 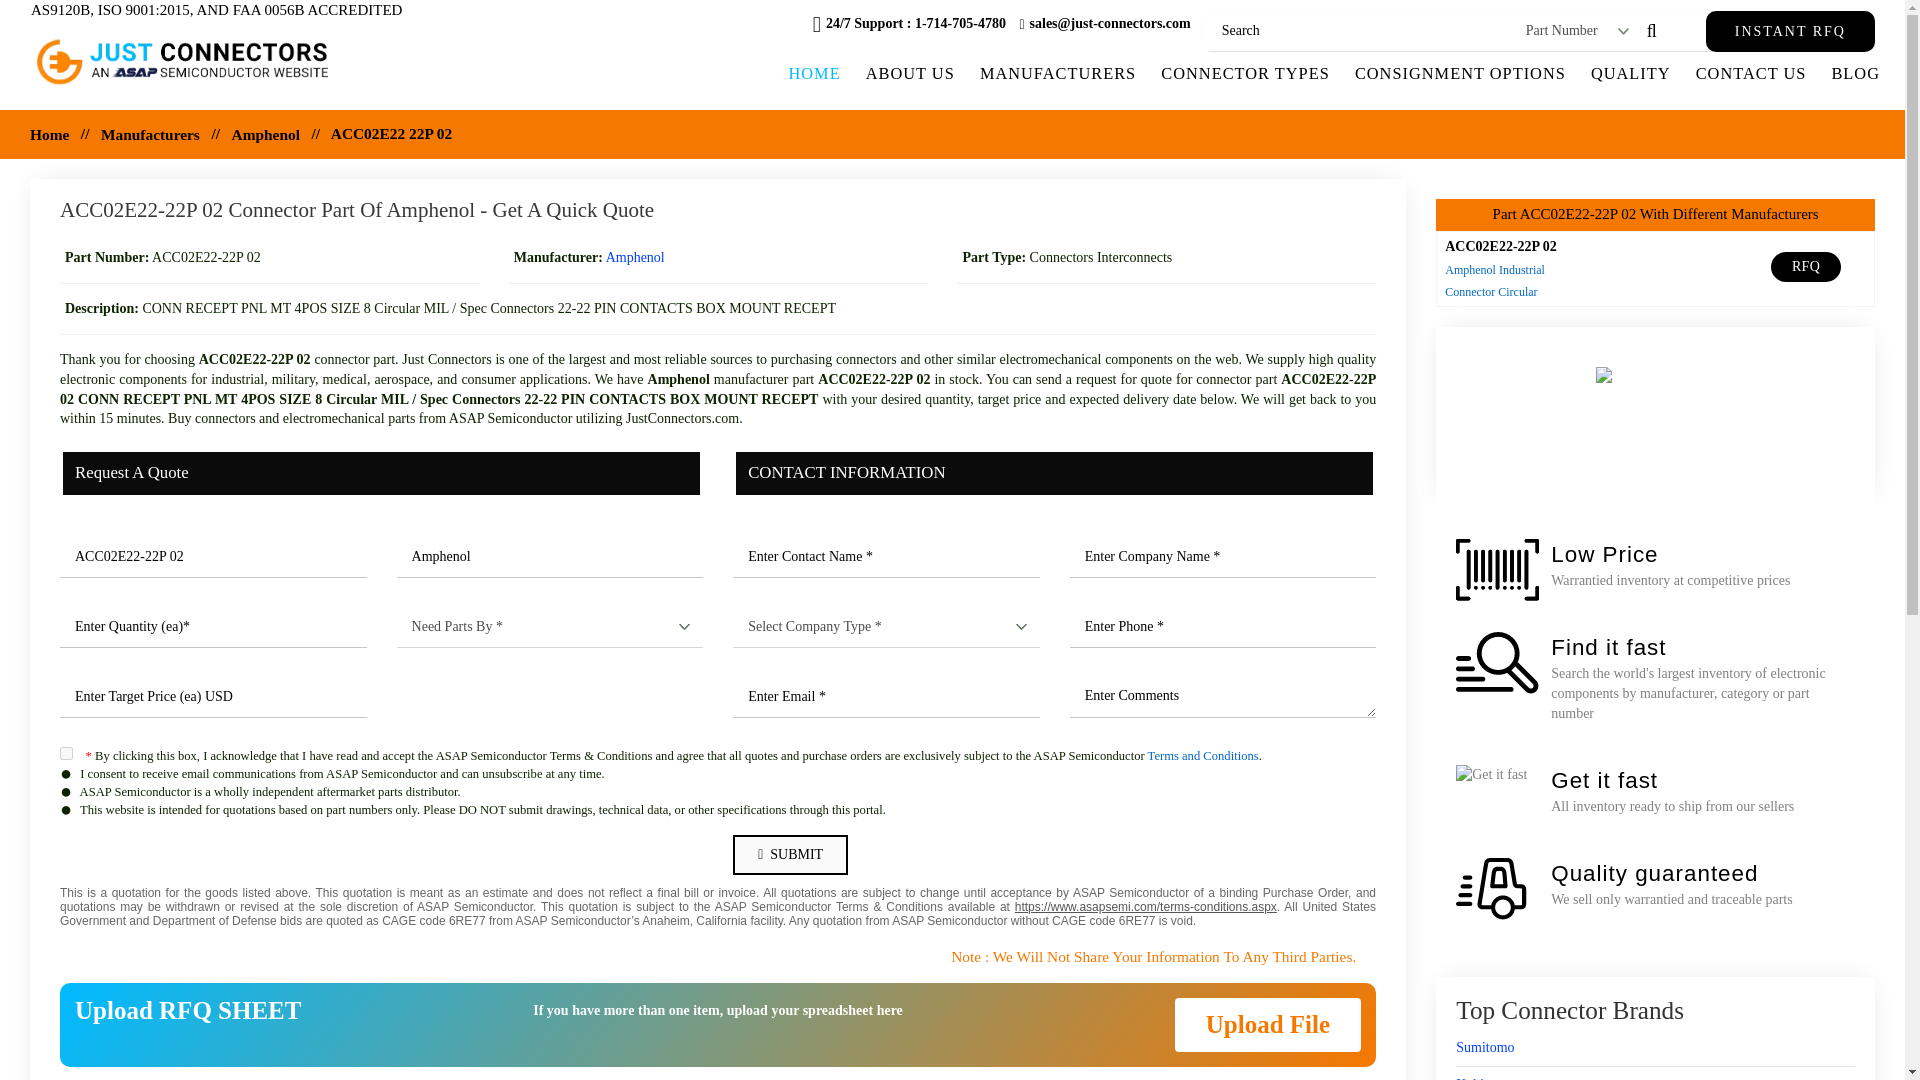 I want to click on BLOG, so click(x=1854, y=73).